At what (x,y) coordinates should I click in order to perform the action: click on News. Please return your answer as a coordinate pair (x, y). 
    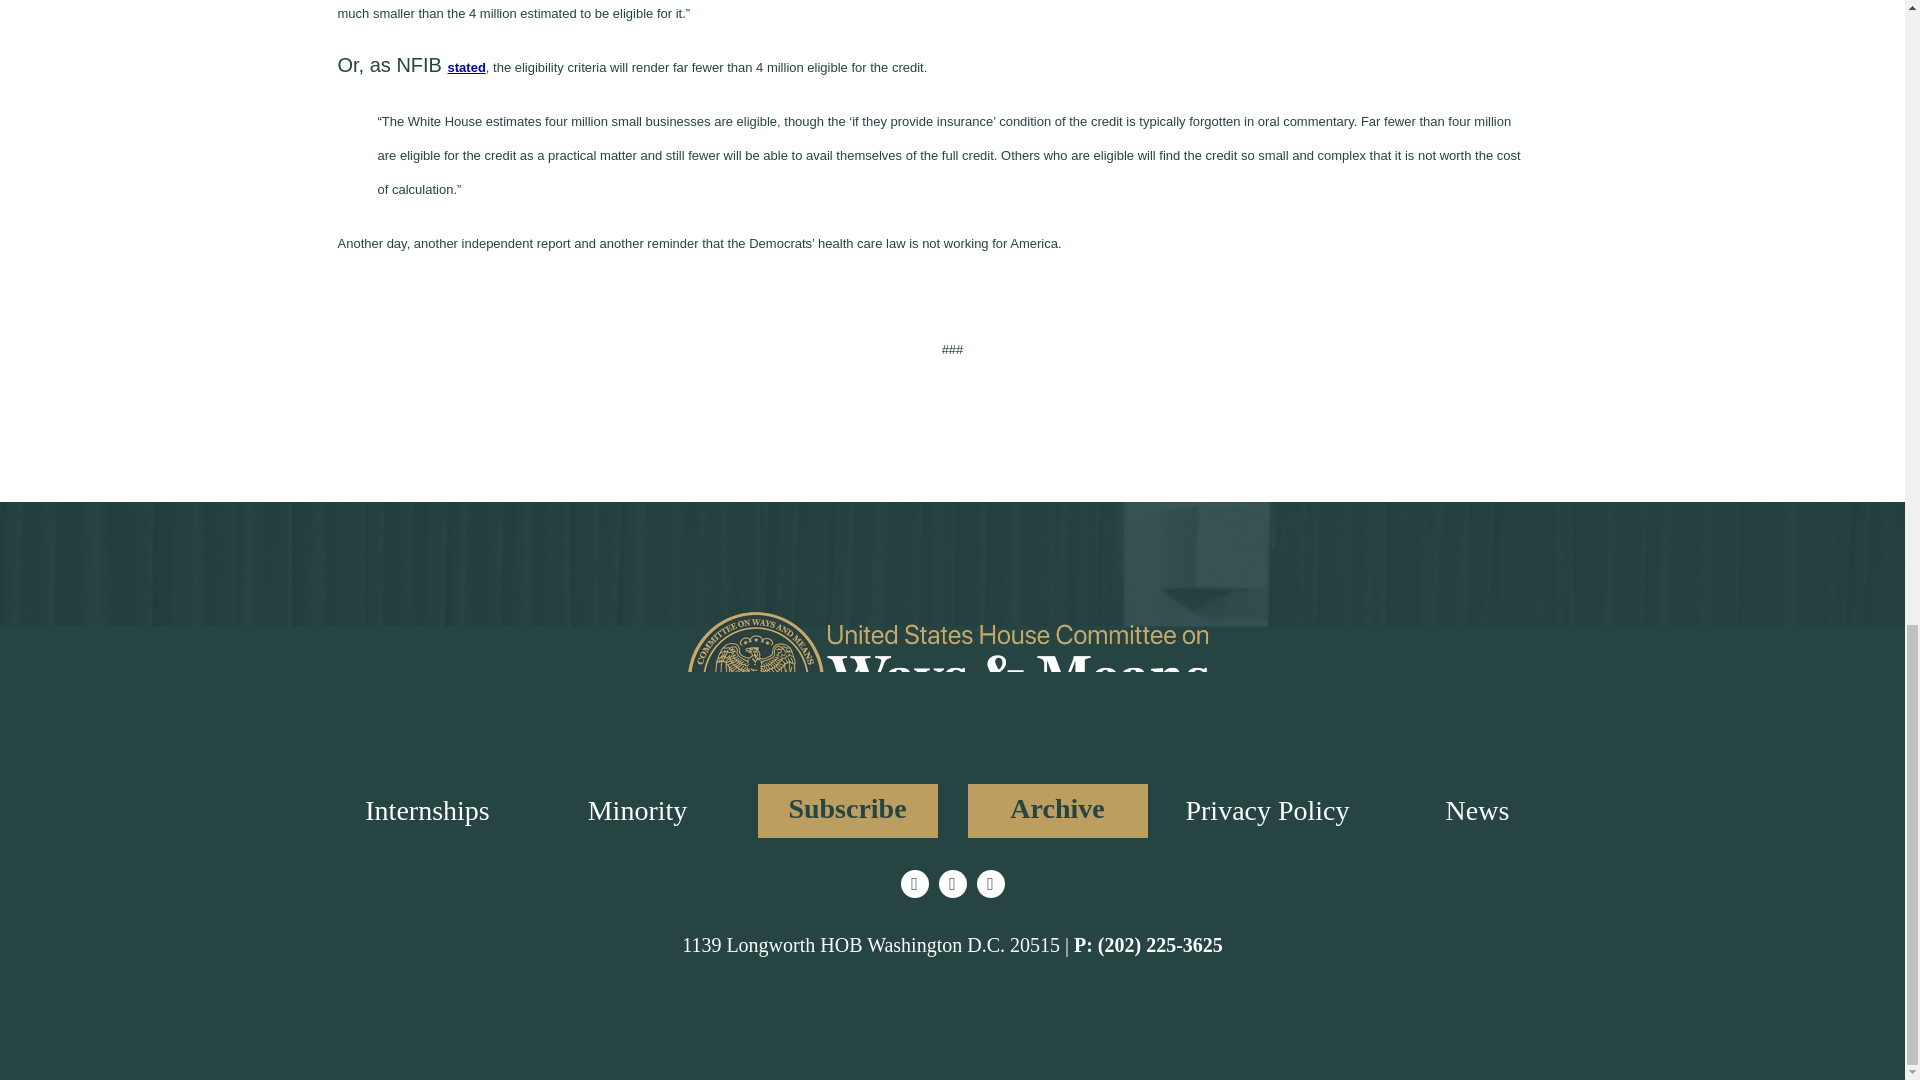
    Looking at the image, I should click on (1477, 810).